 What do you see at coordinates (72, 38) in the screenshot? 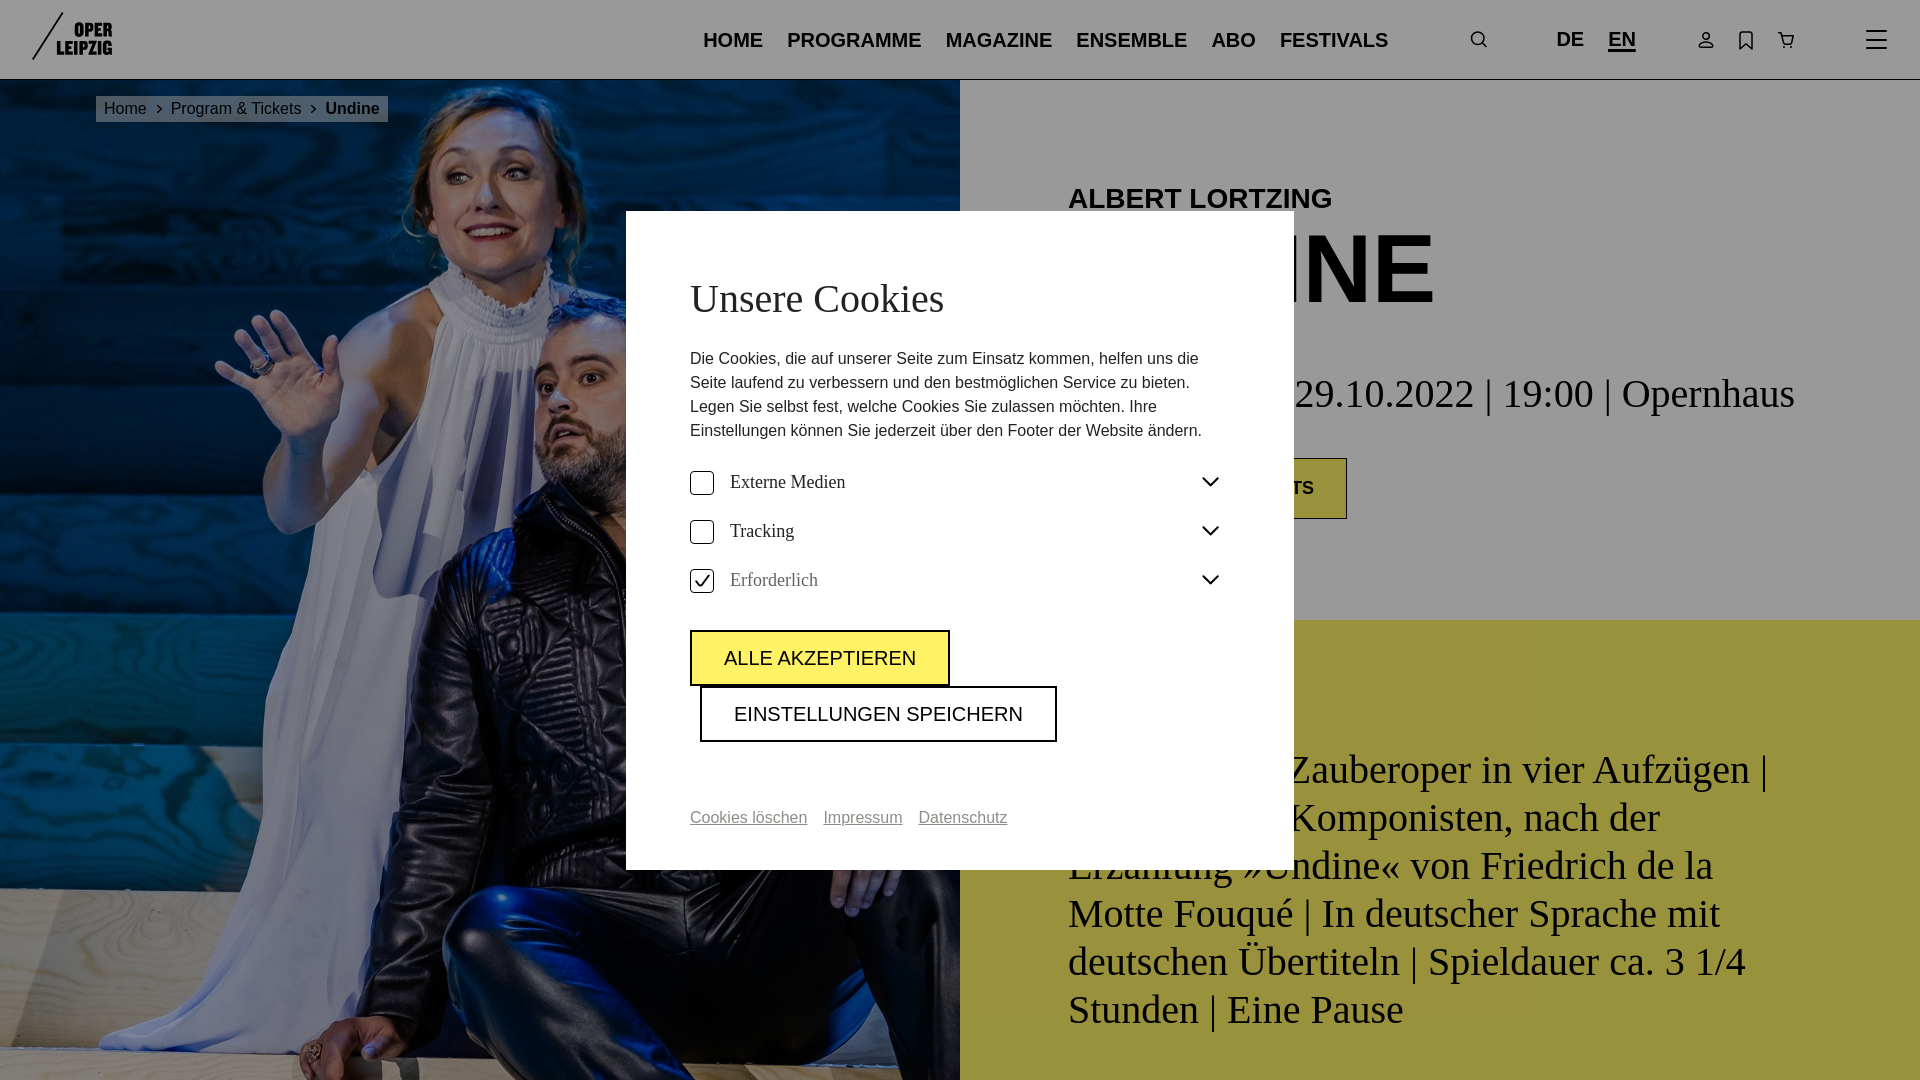
I see `Homepage` at bounding box center [72, 38].